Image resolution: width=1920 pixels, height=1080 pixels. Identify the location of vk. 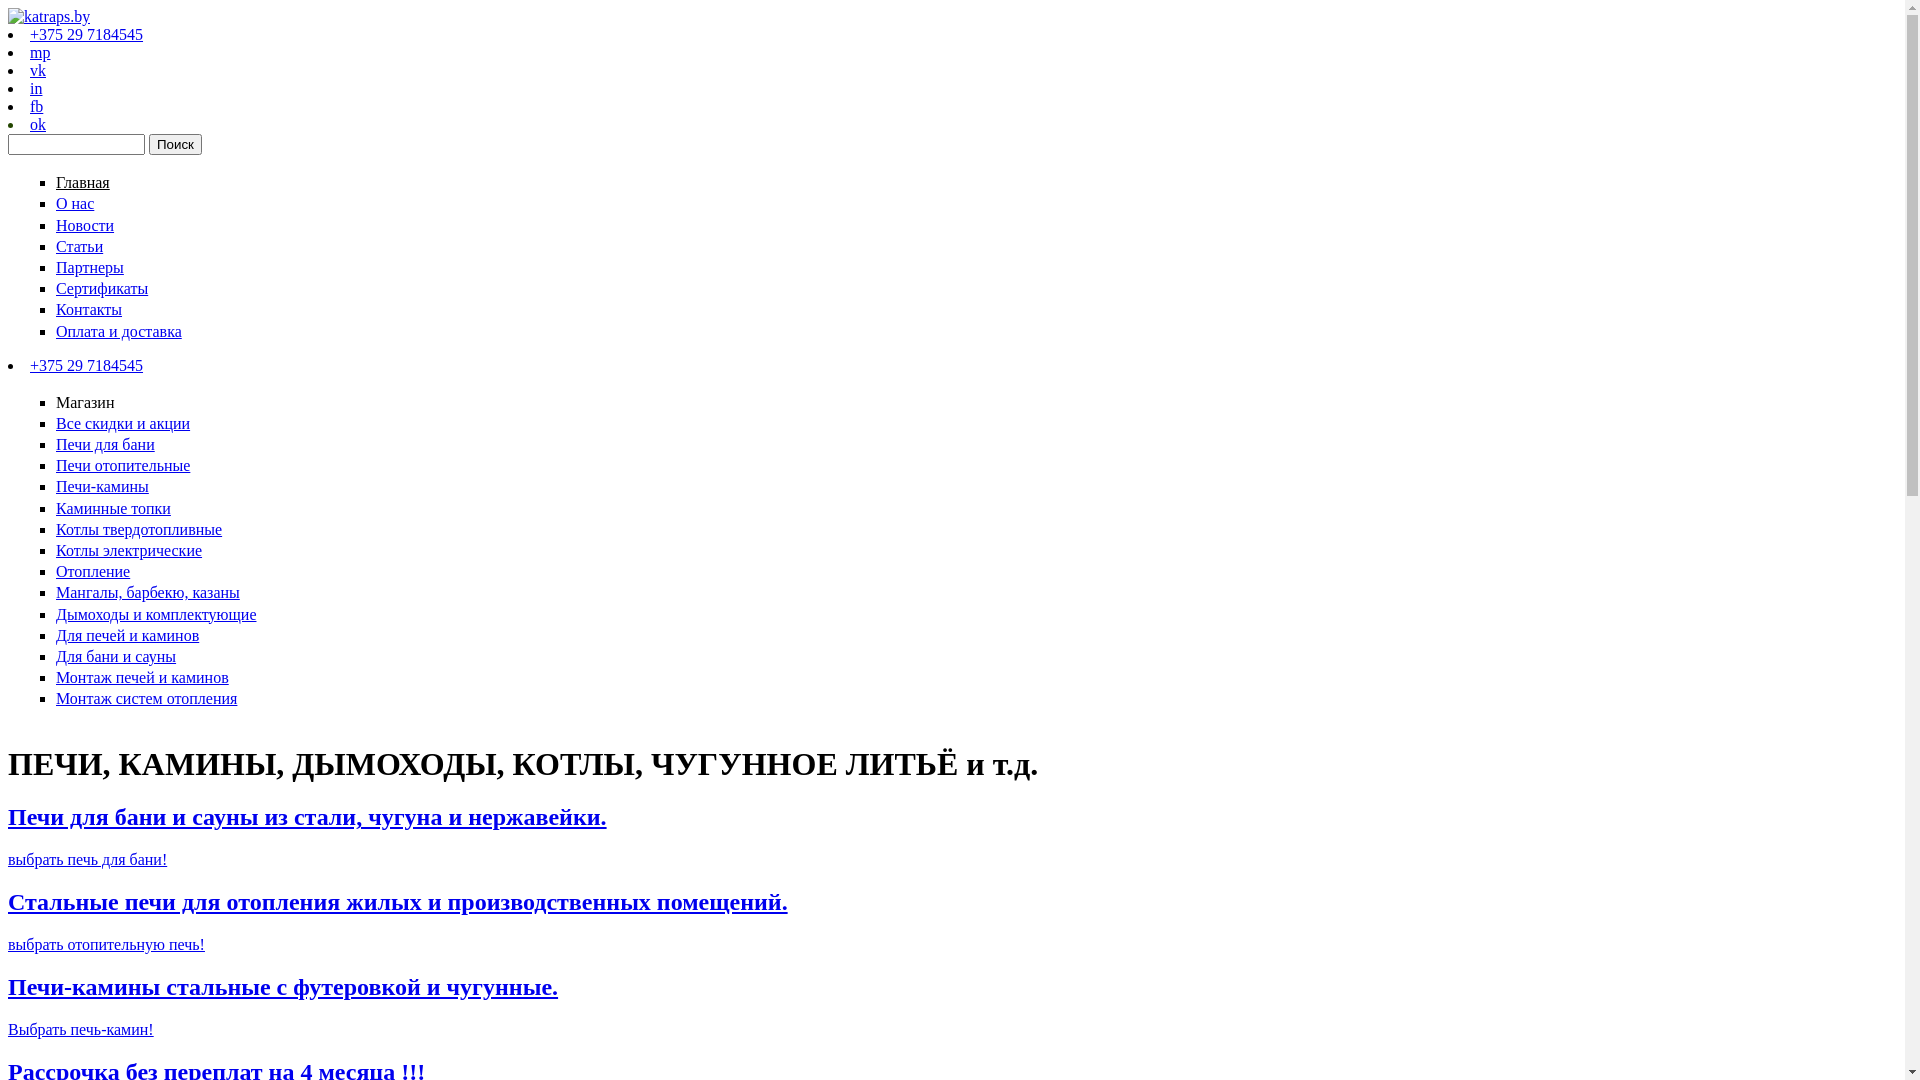
(38, 70).